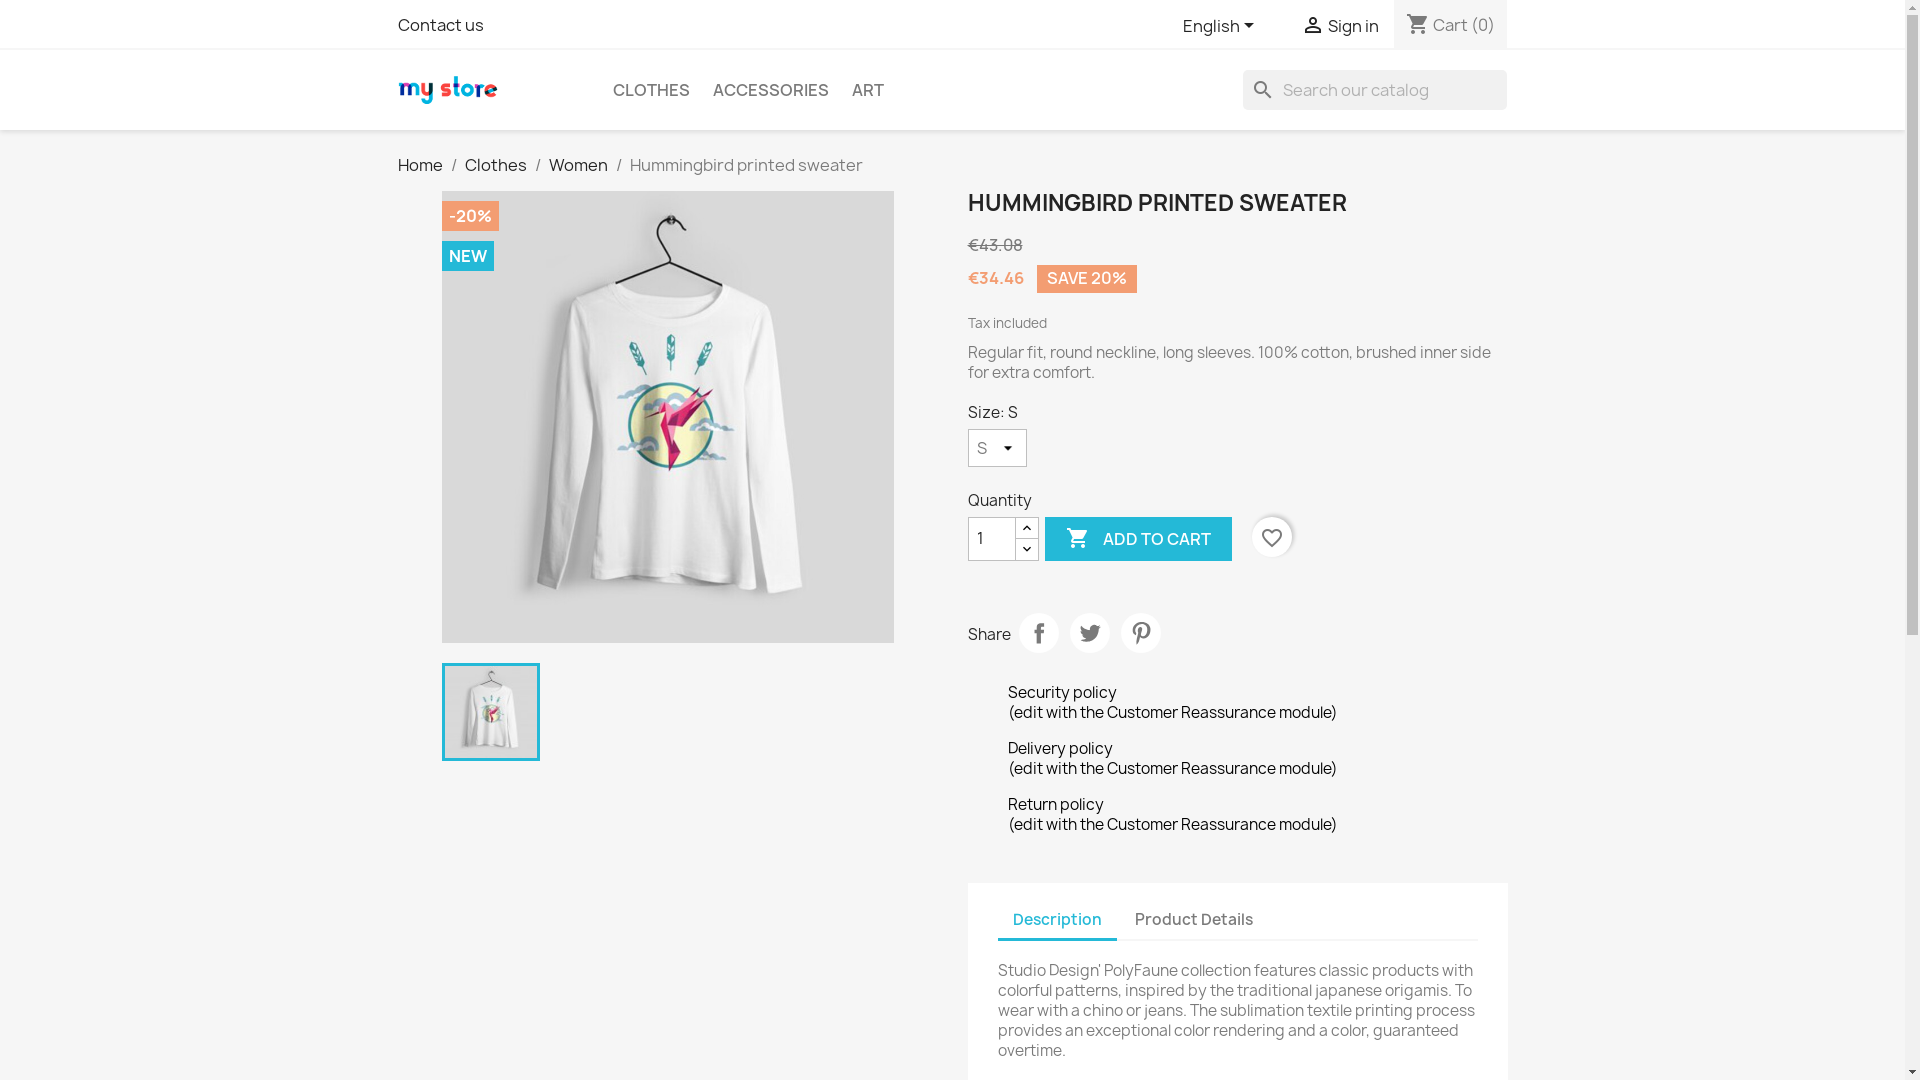 This screenshot has height=1080, width=1920. I want to click on ACCESSORIES, so click(770, 90).